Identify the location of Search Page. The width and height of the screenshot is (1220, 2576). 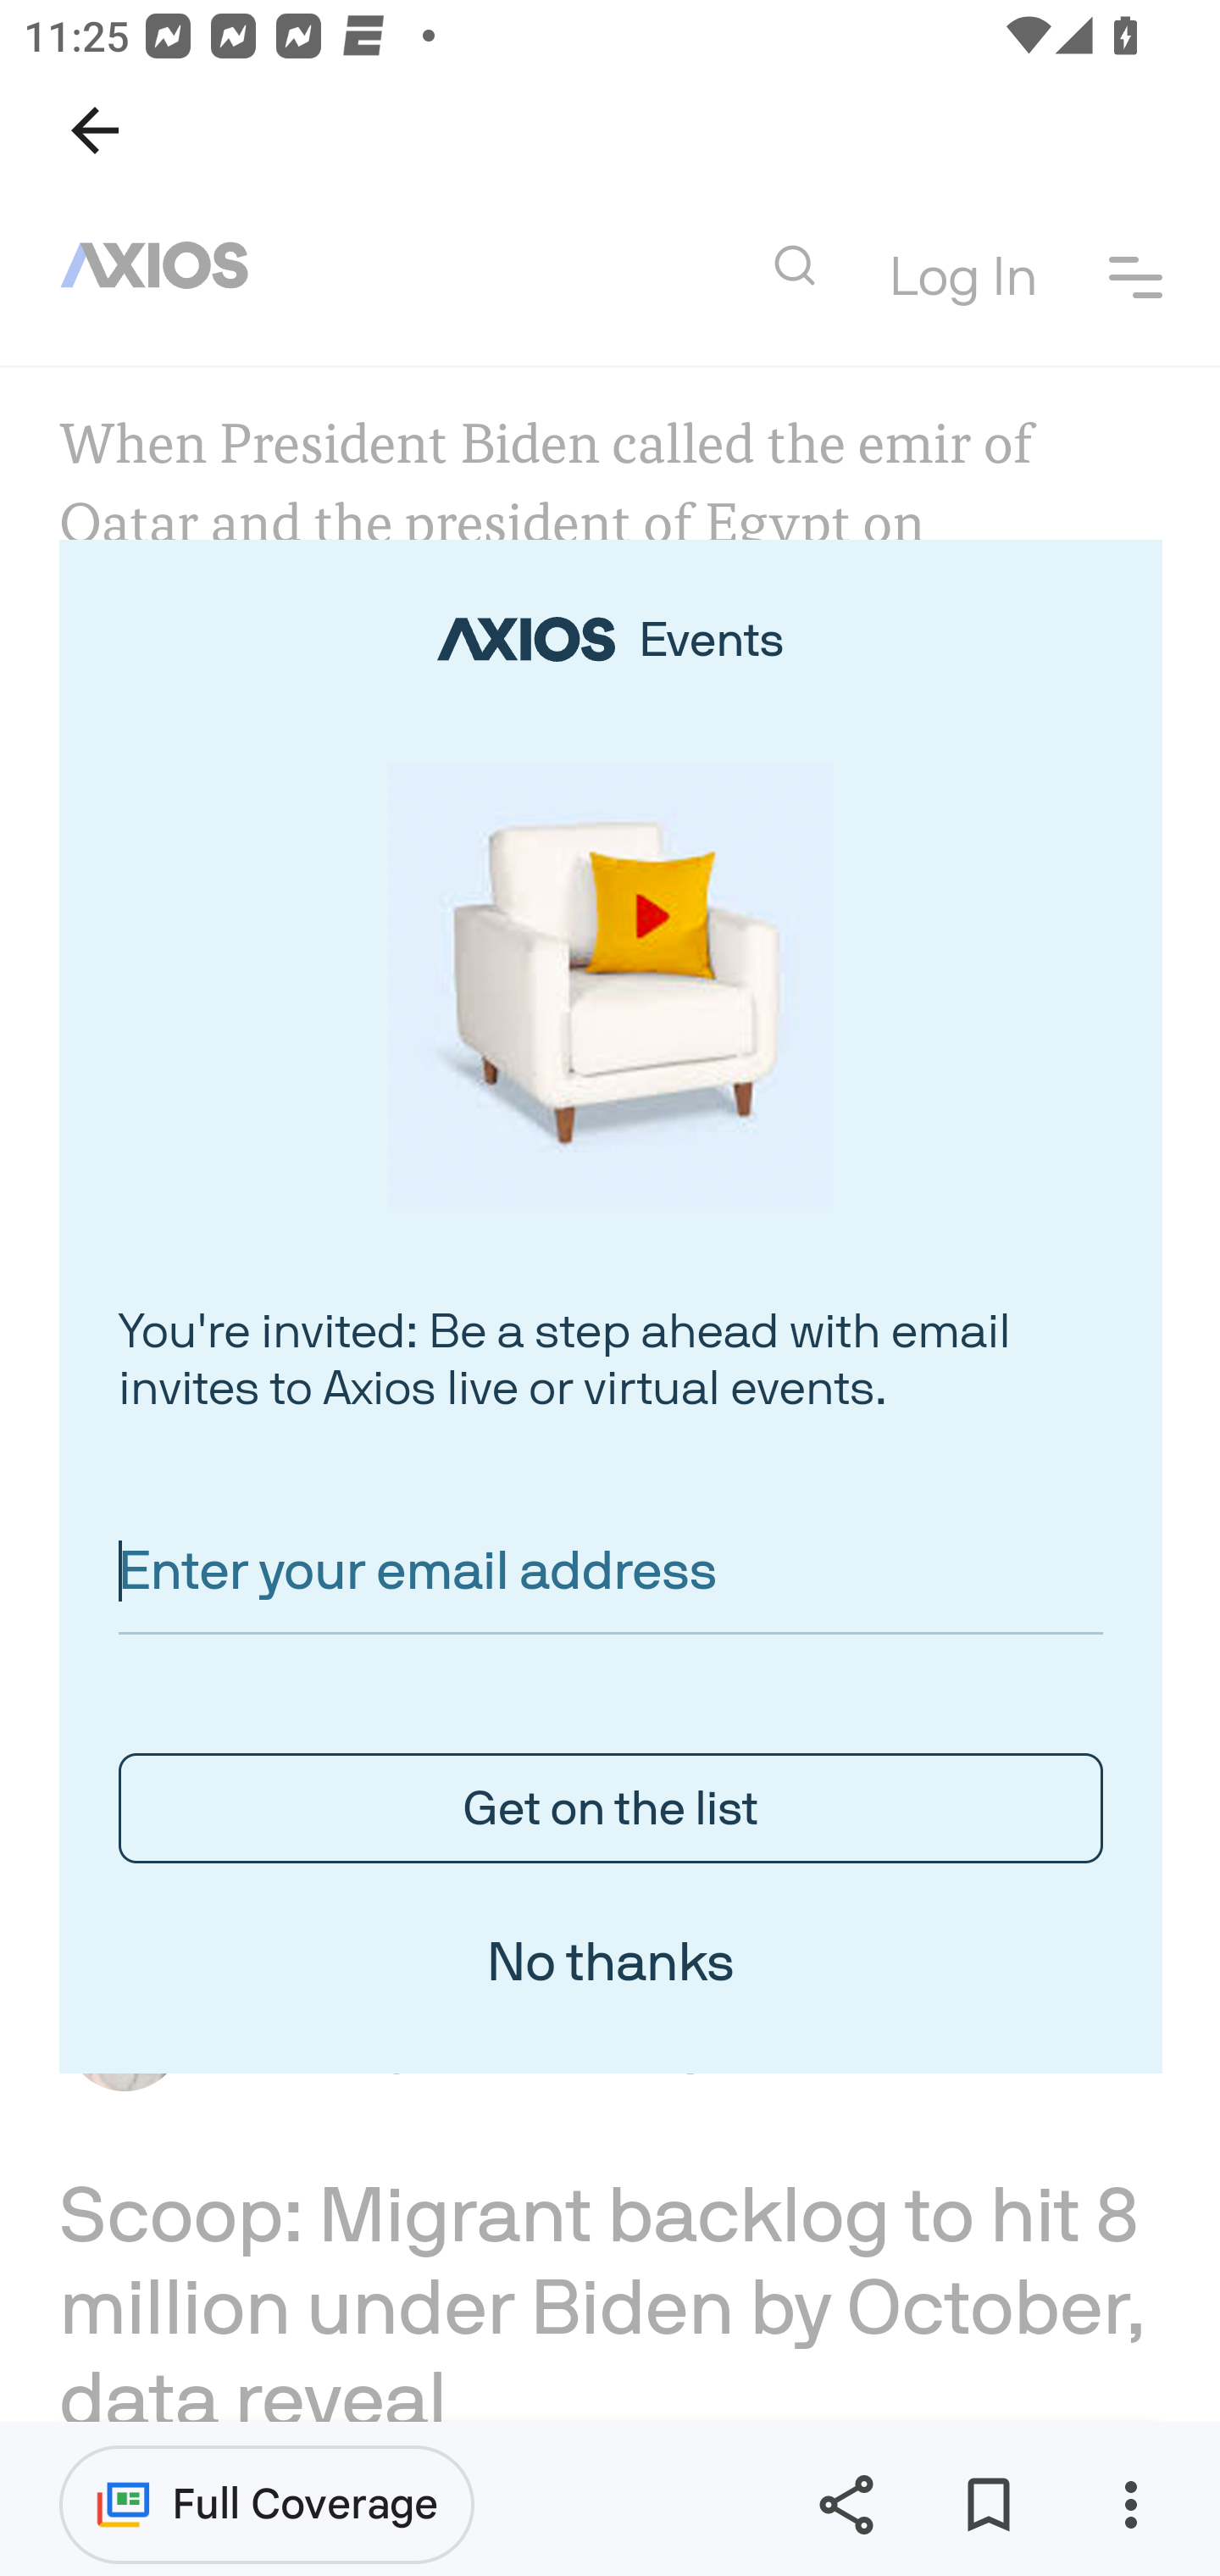
(793, 266).